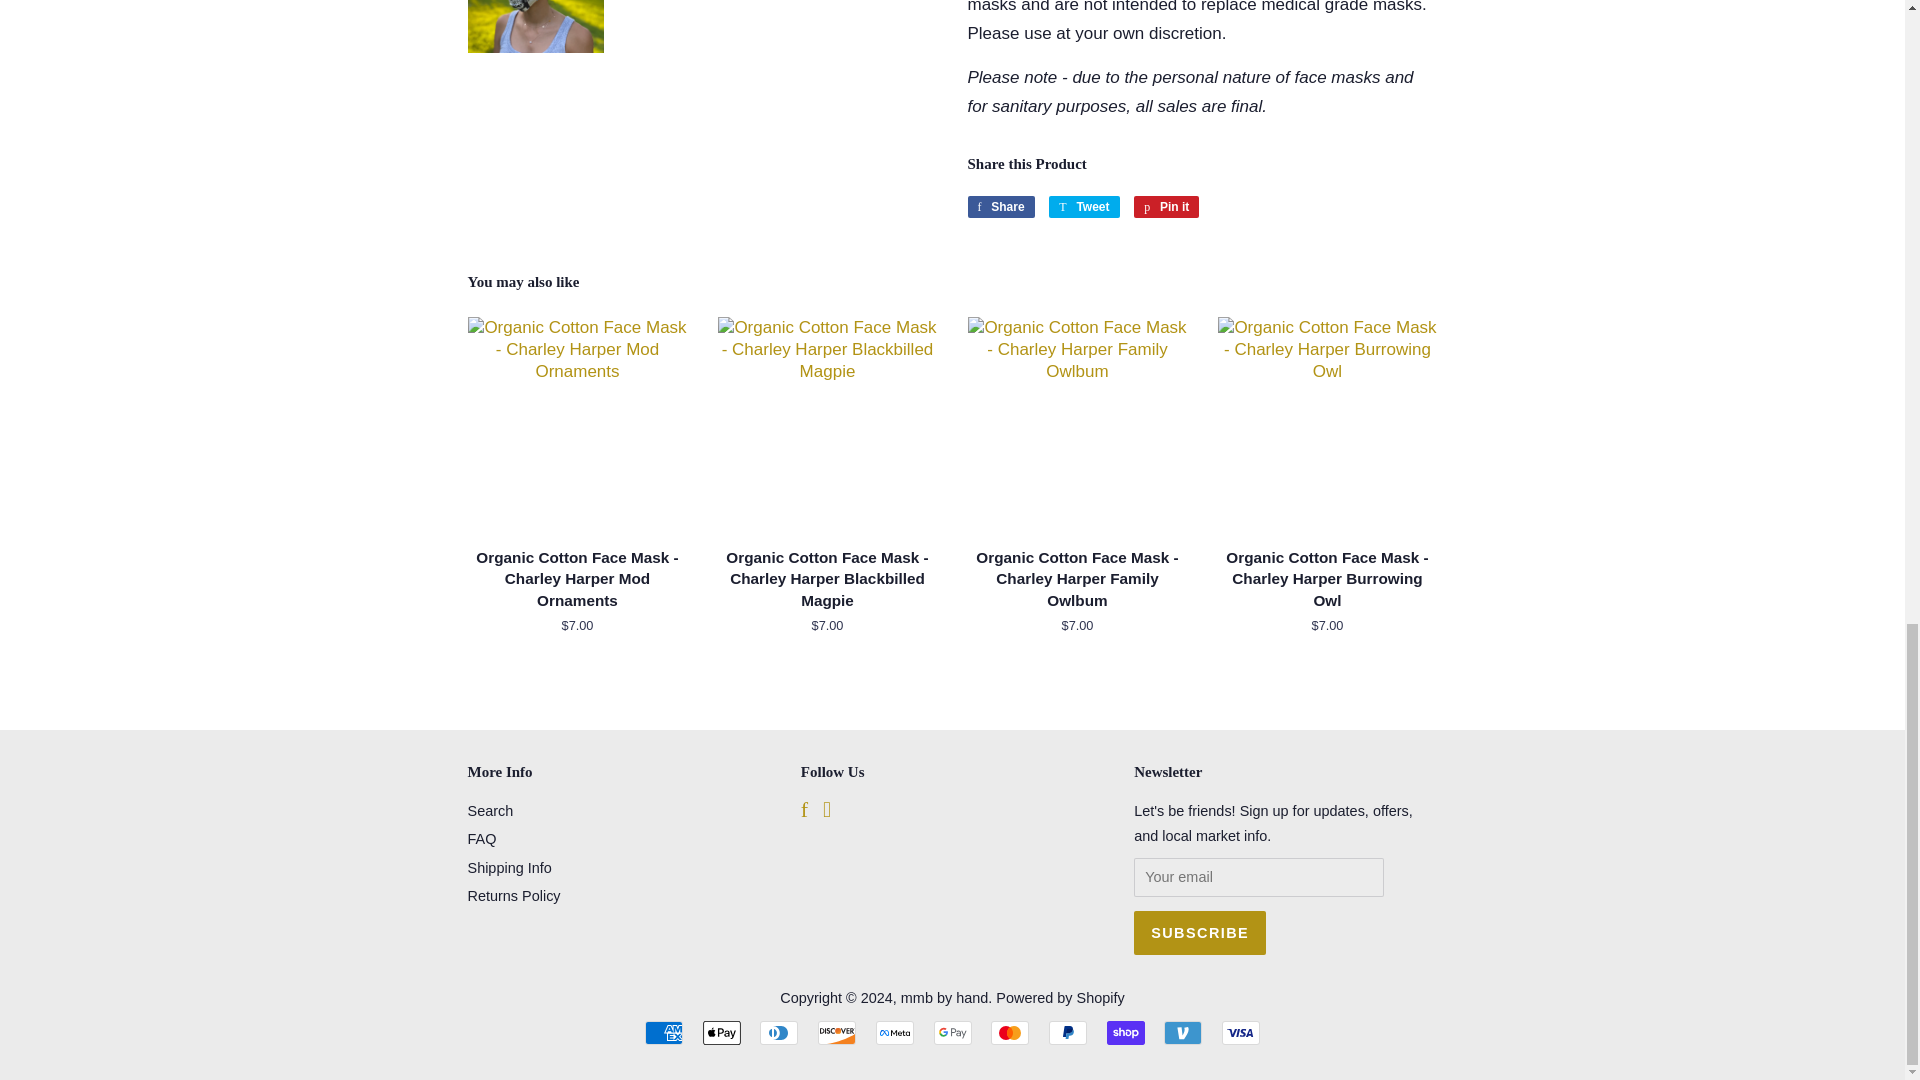 The height and width of the screenshot is (1080, 1920). Describe the element at coordinates (779, 1032) in the screenshot. I see `Diners Club` at that location.